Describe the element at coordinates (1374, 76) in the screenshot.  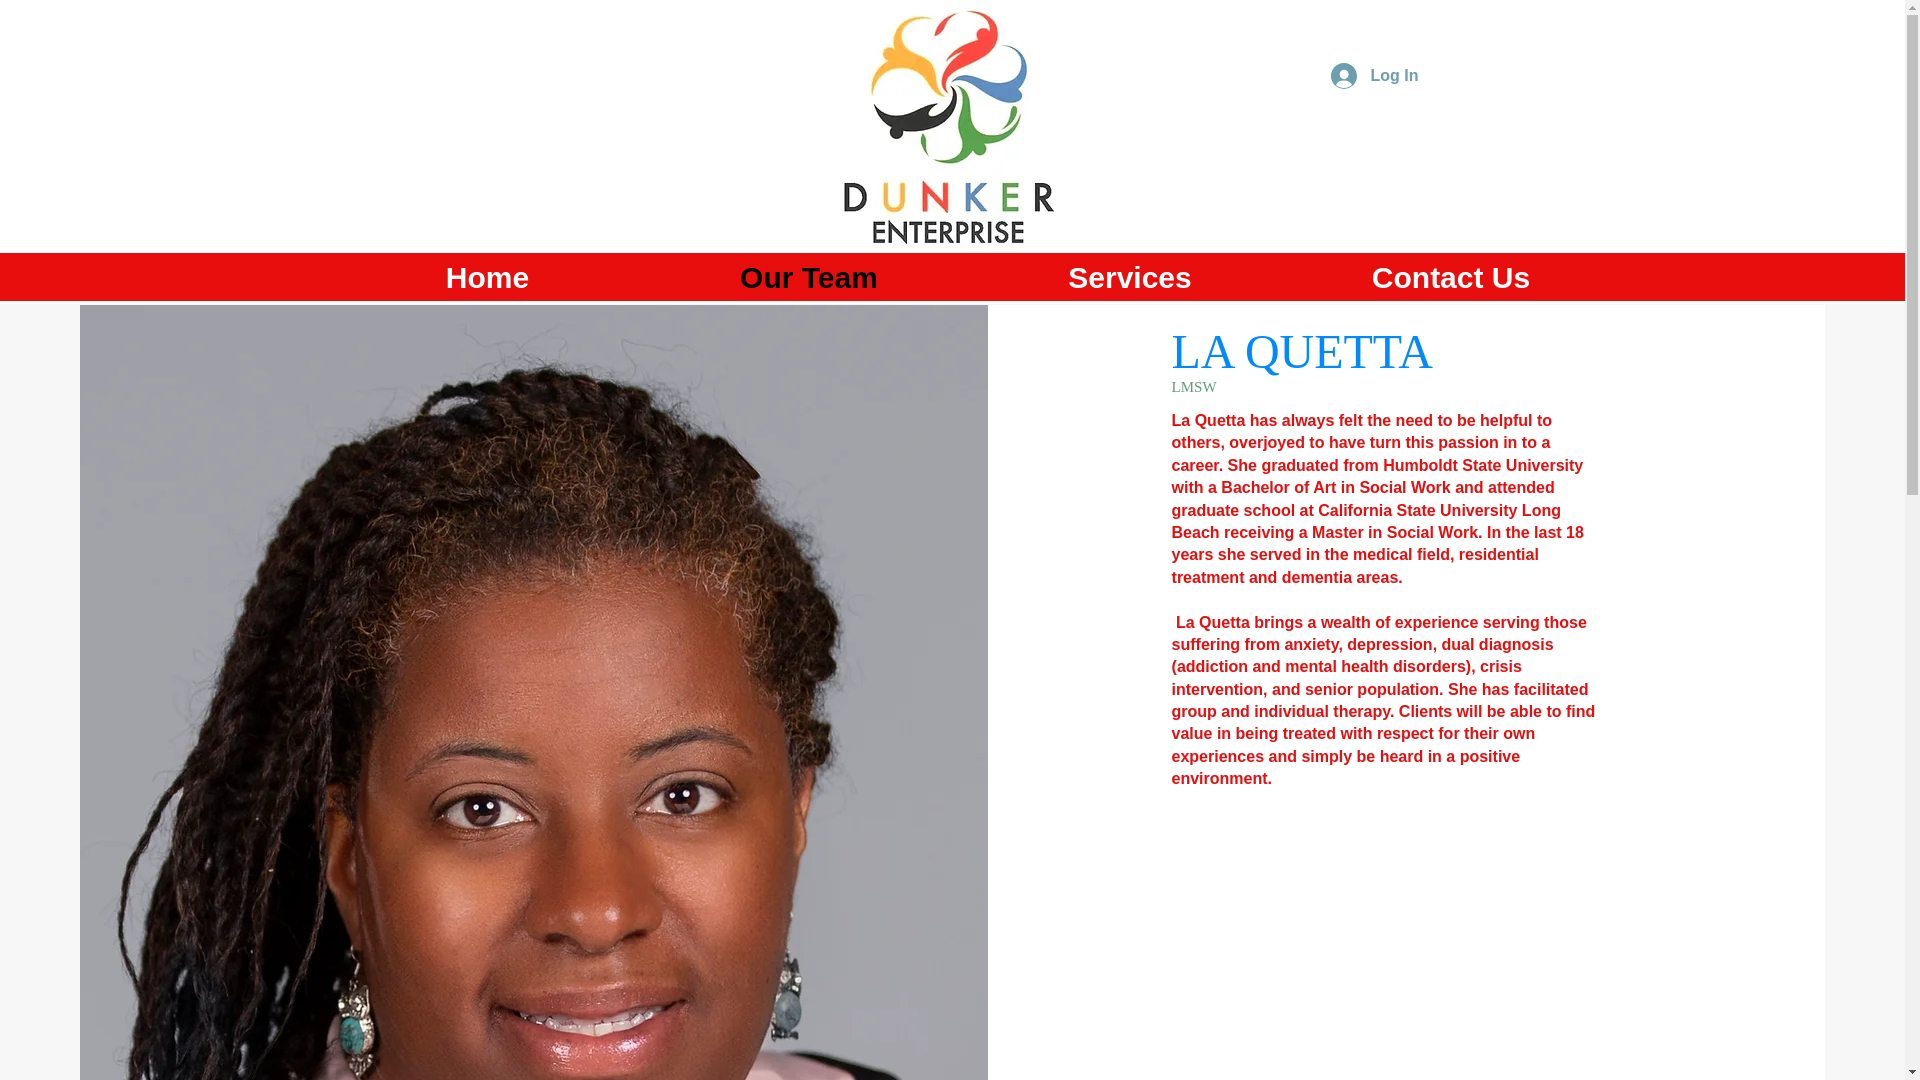
I see `Log In` at that location.